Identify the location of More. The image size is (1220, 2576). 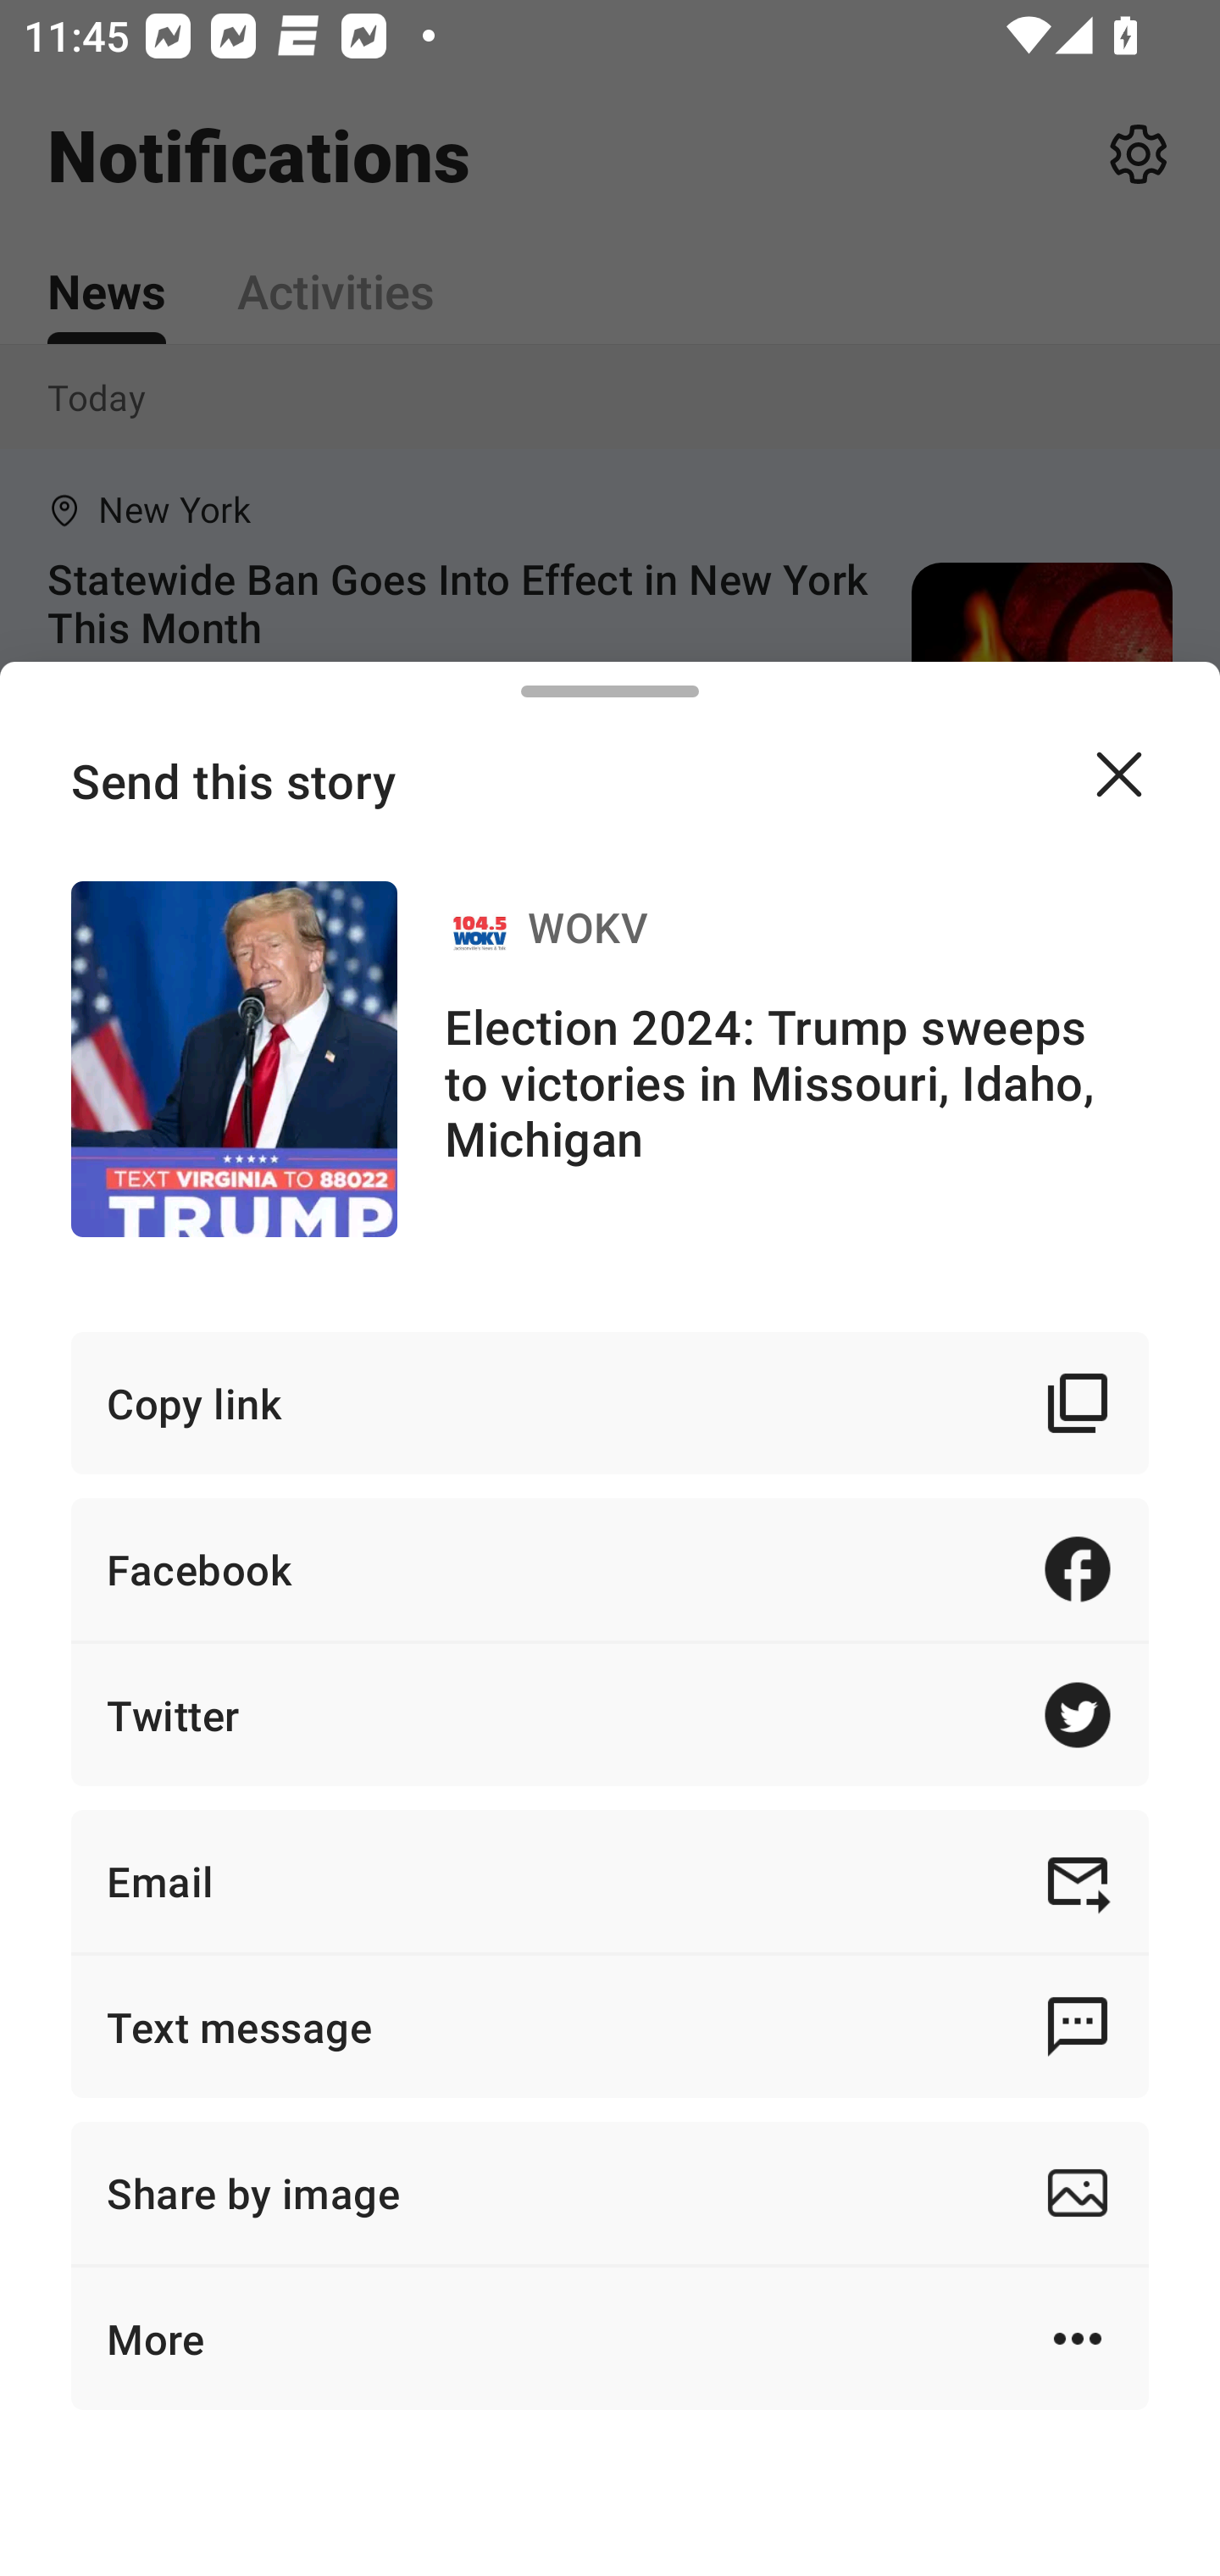
(610, 2339).